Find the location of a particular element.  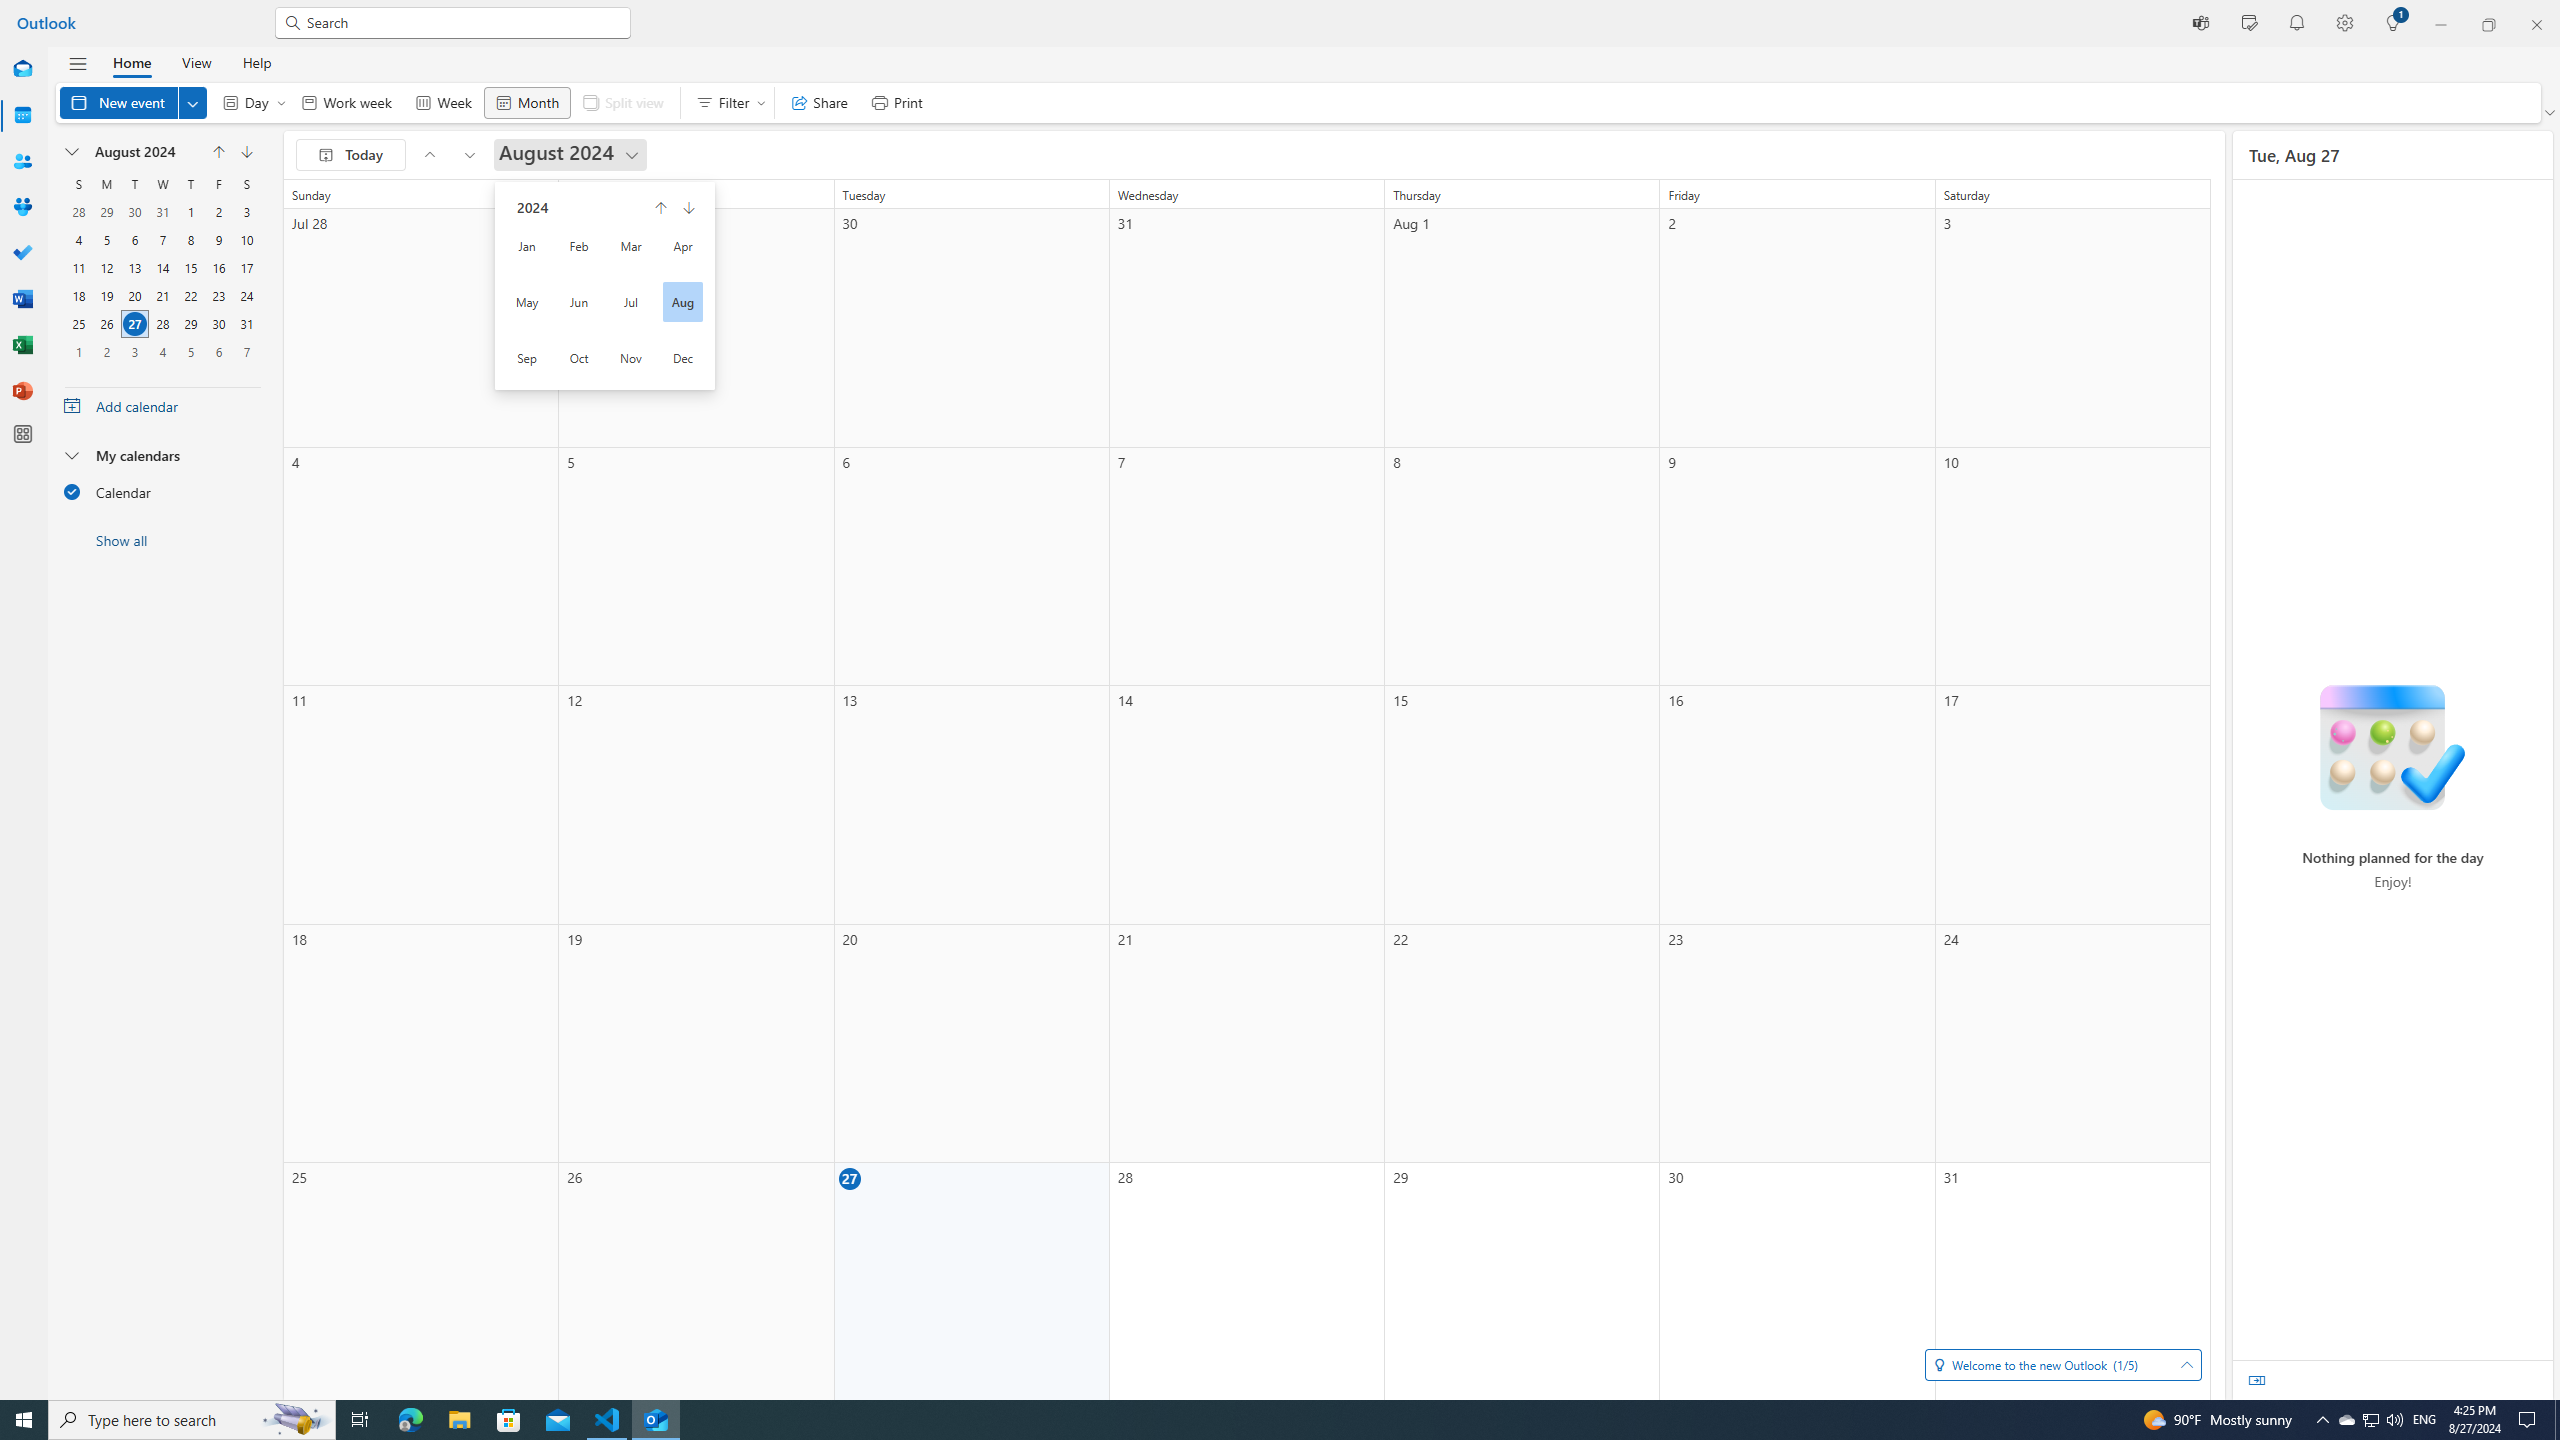

6, September, 2024 is located at coordinates (218, 352).